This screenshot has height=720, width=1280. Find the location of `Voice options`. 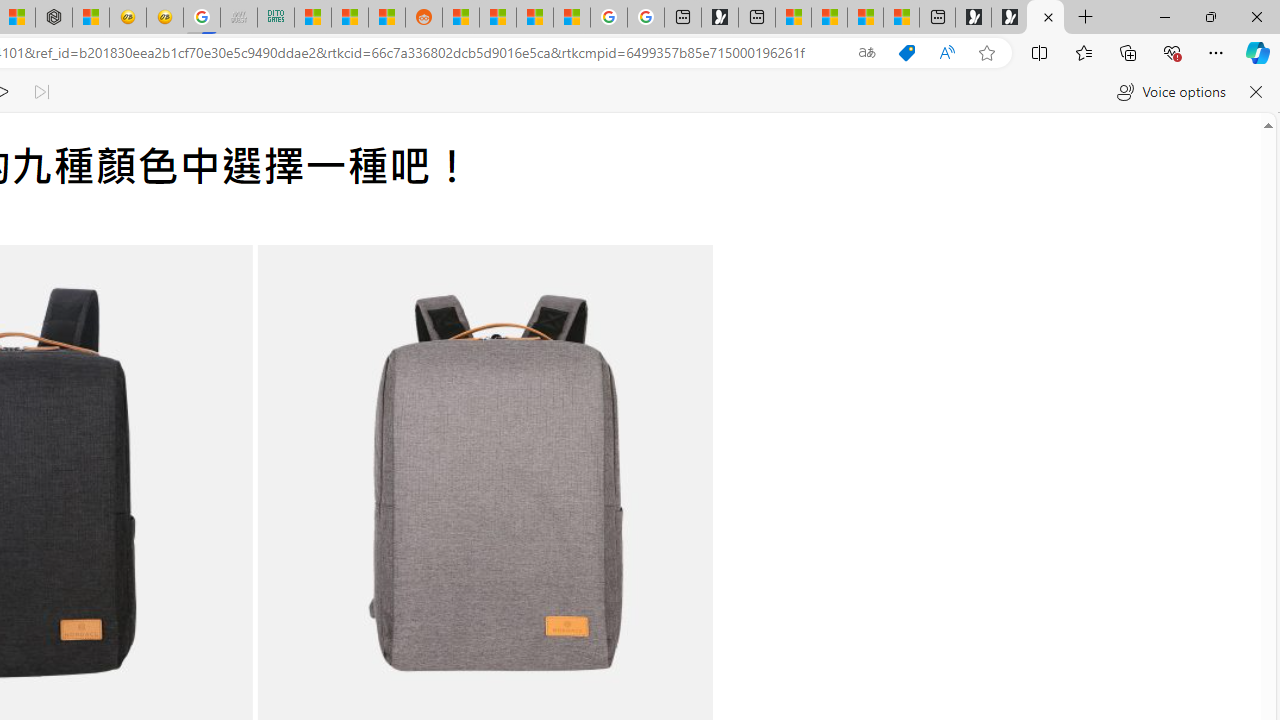

Voice options is located at coordinates (1170, 92).